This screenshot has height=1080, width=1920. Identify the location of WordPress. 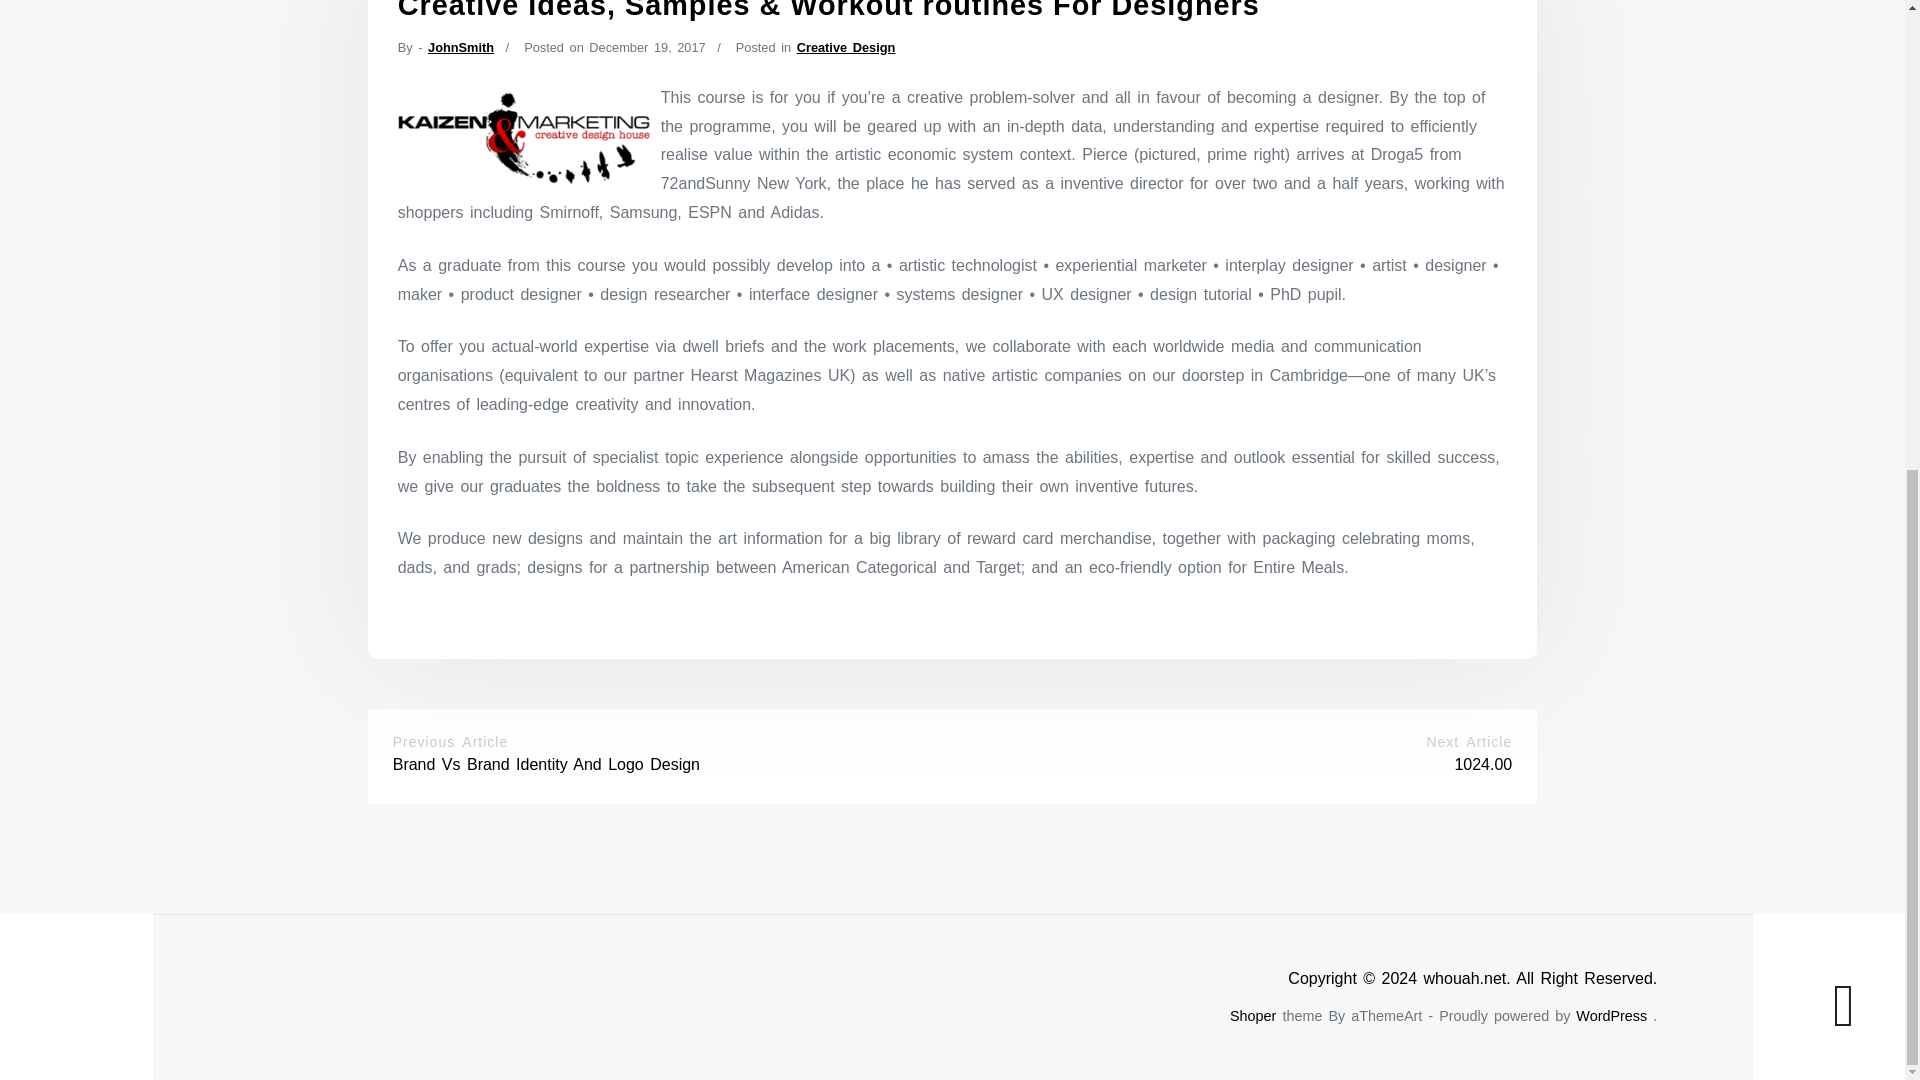
(1612, 1015).